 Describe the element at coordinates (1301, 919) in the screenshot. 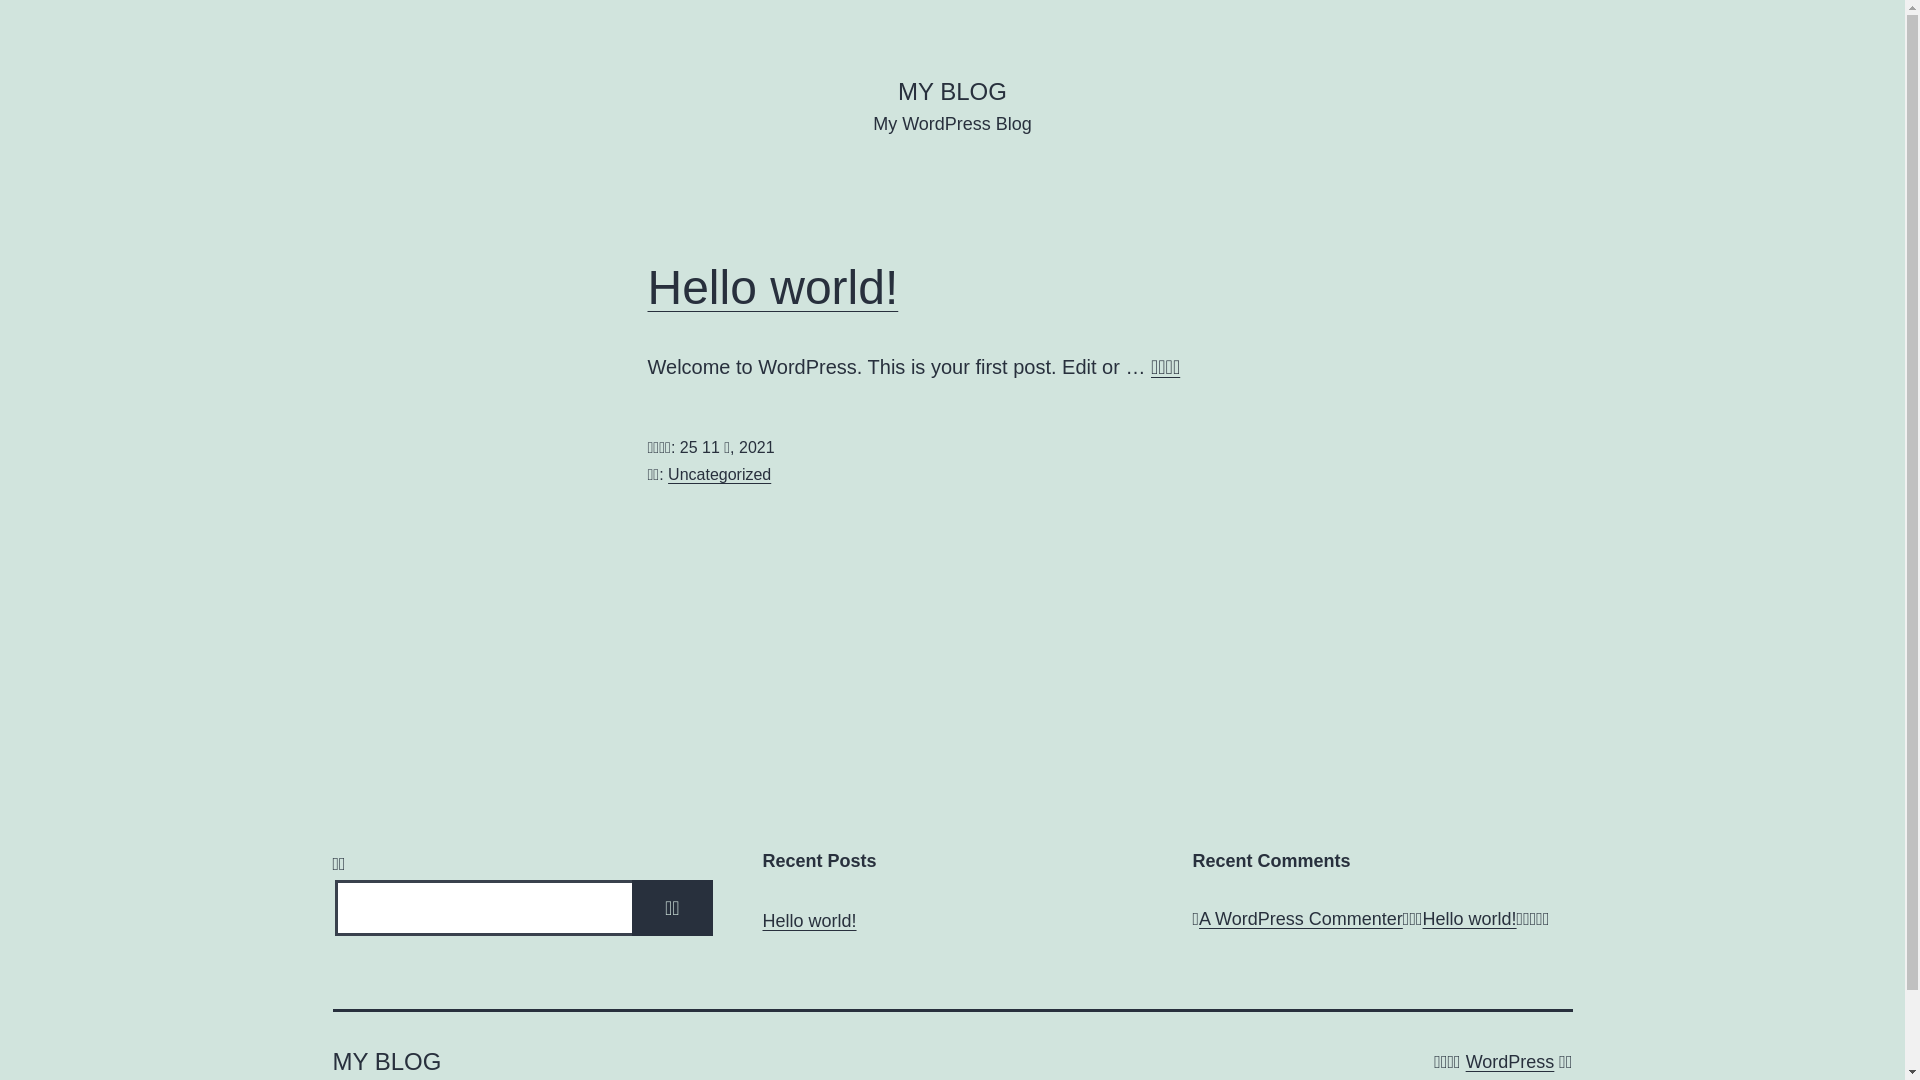

I see `A WordPress Commenter` at that location.